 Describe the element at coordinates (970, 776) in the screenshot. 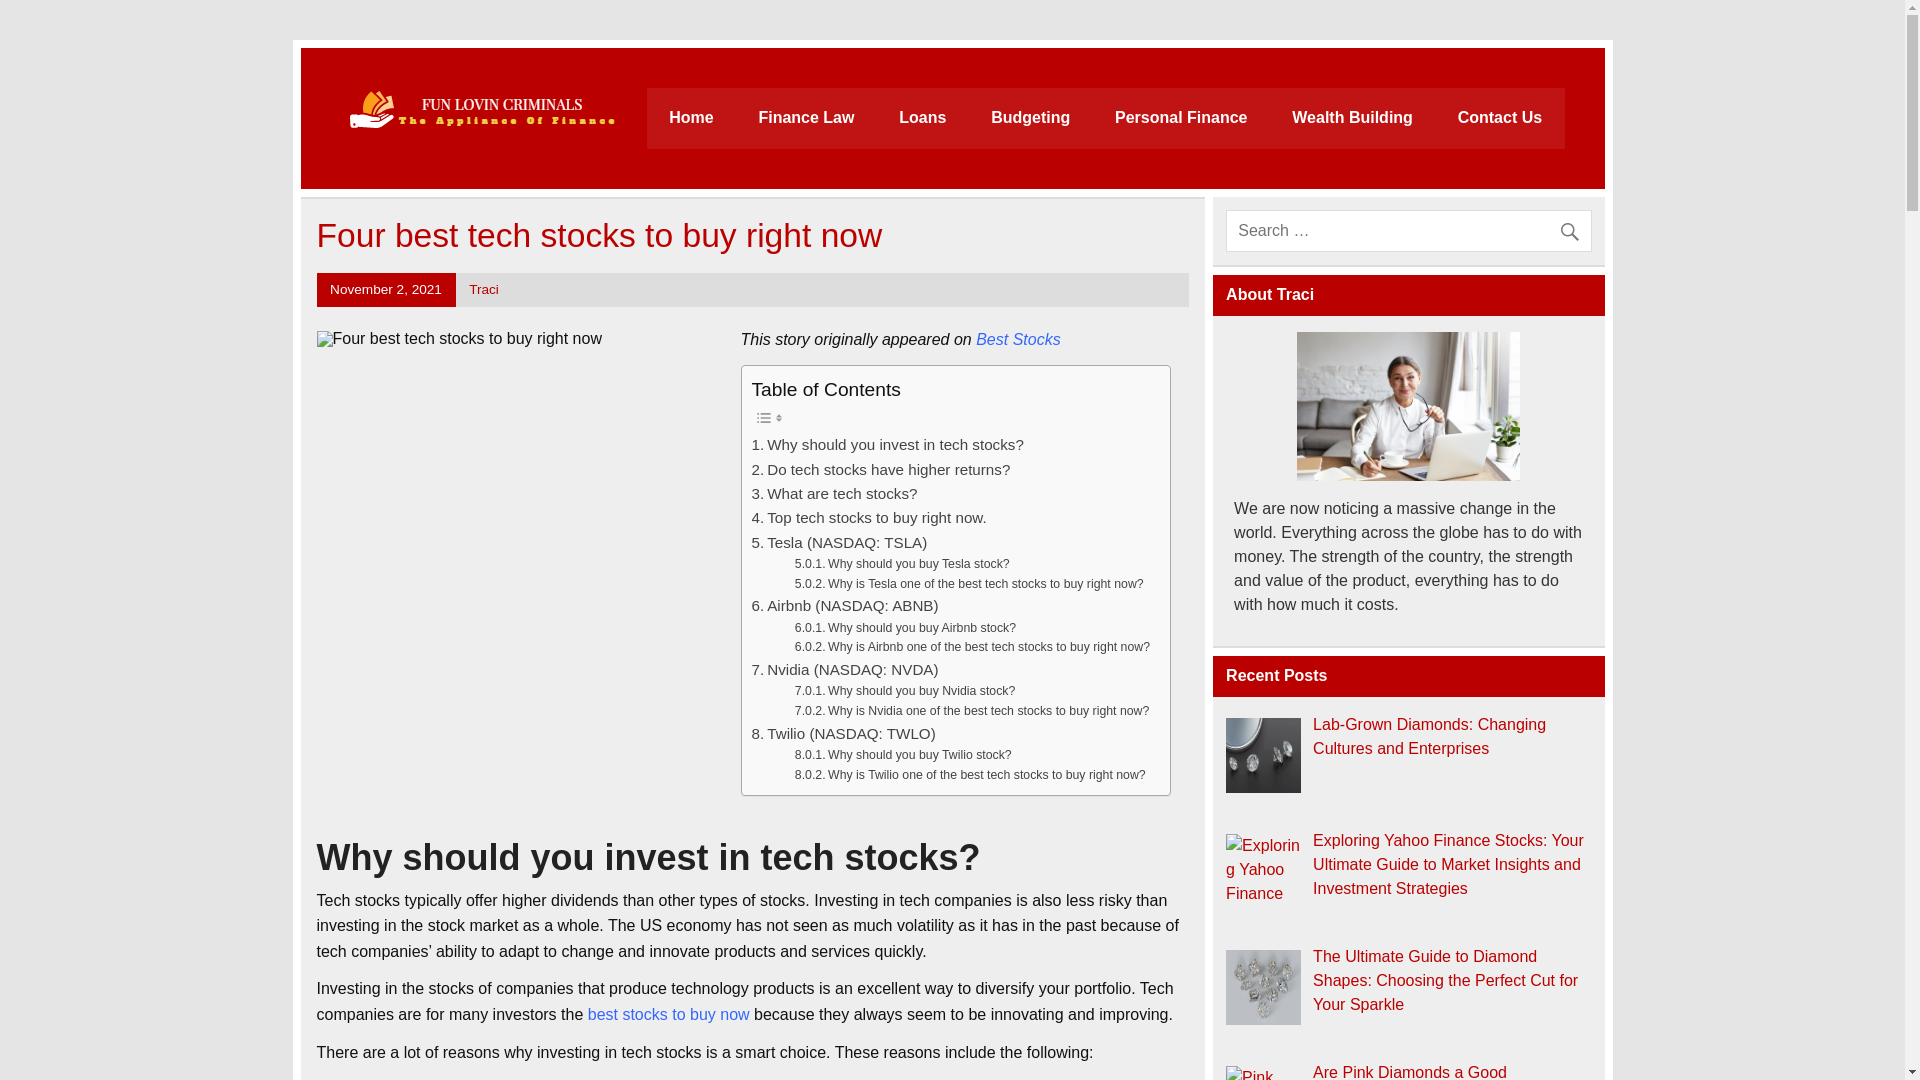

I see `Why is Twilio one of the best tech stocks to buy right now?` at that location.